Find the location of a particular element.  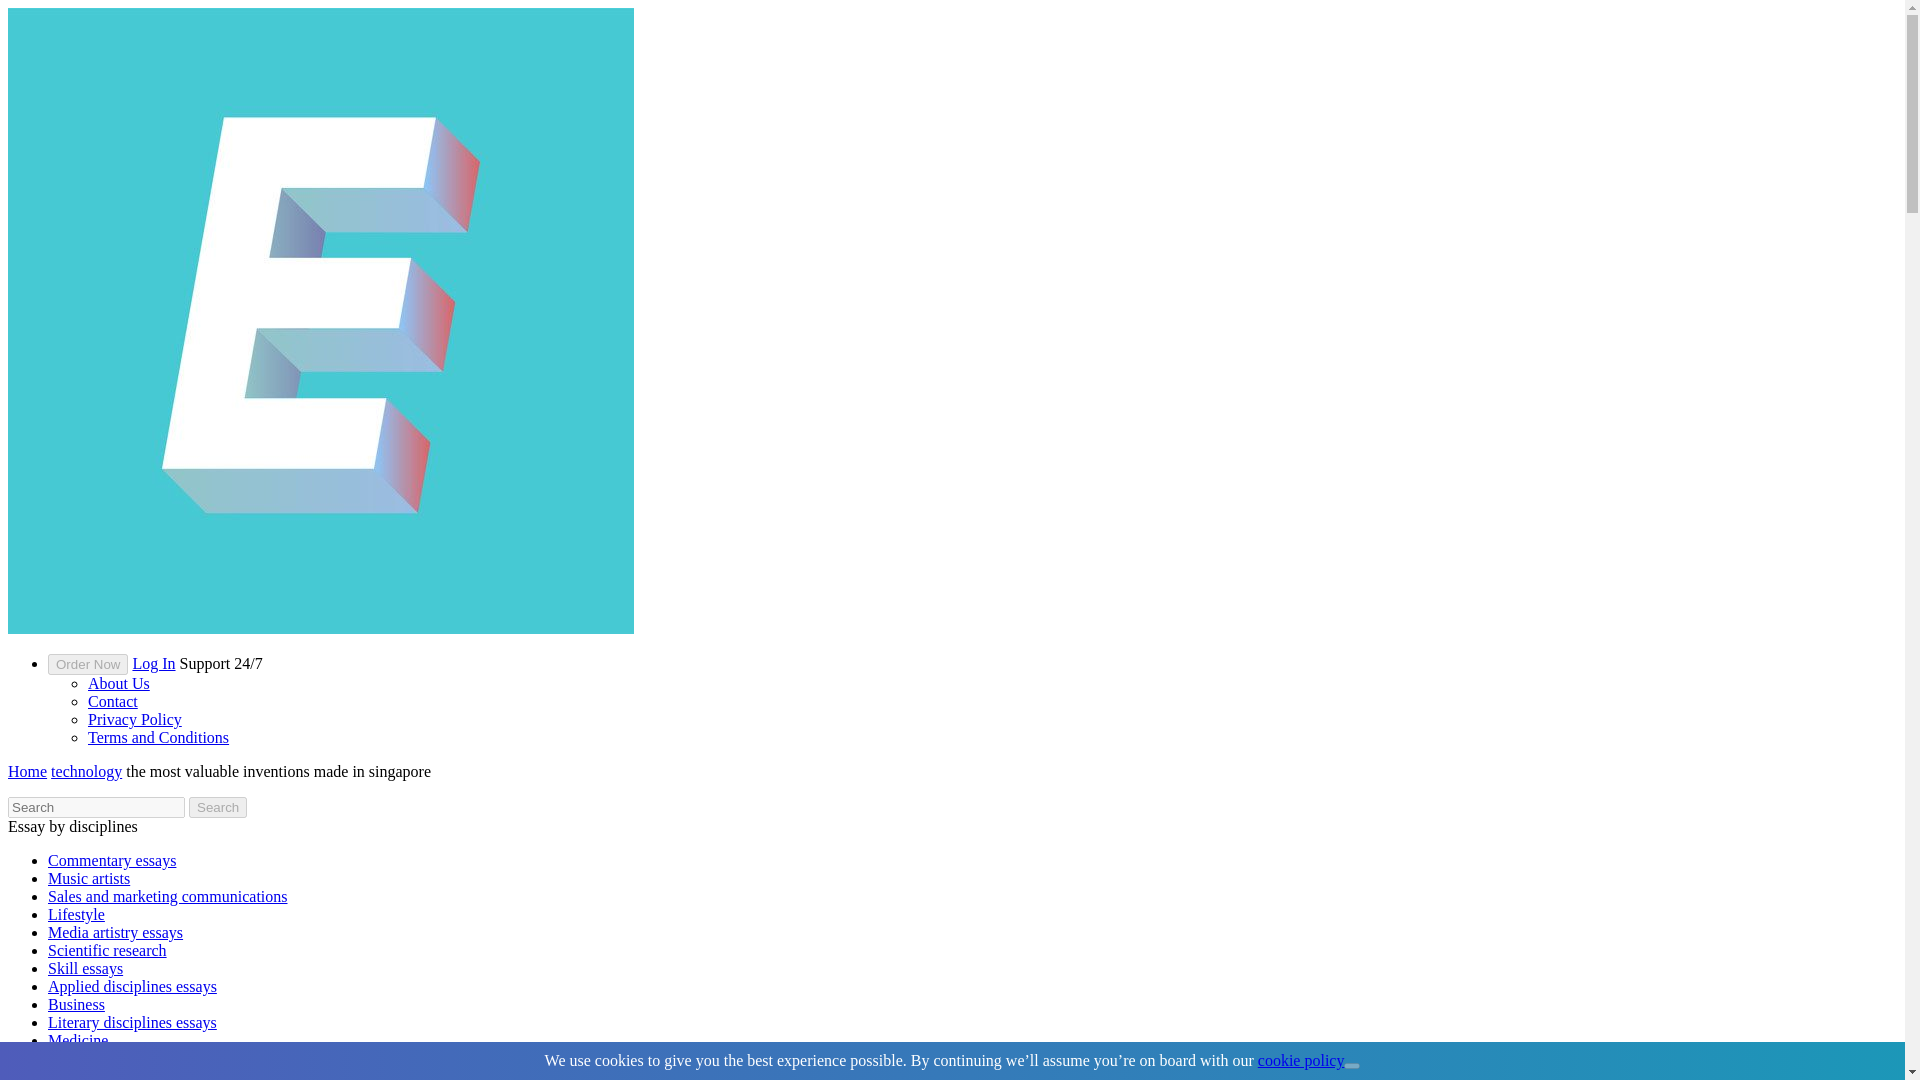

Terms and Conditions is located at coordinates (158, 738).